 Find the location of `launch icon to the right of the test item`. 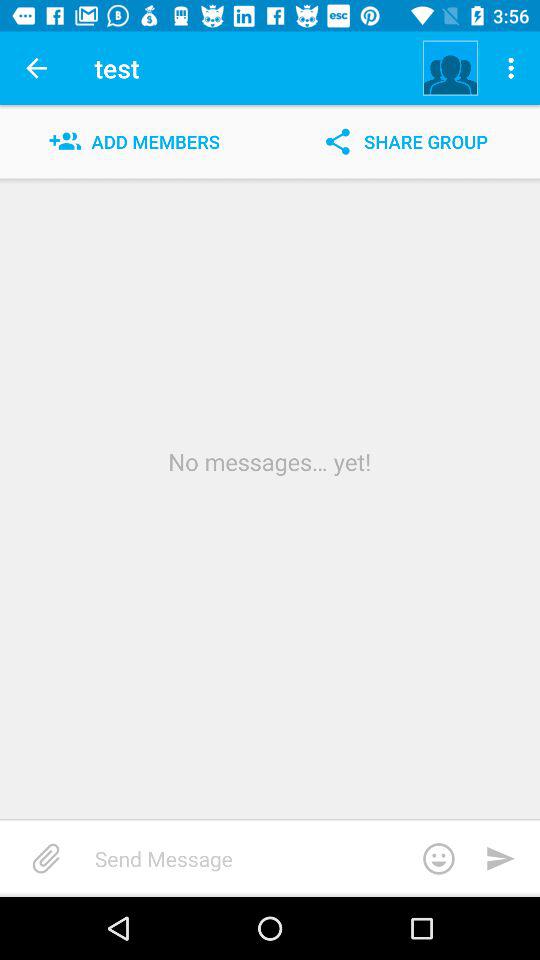

launch icon to the right of the test item is located at coordinates (450, 68).